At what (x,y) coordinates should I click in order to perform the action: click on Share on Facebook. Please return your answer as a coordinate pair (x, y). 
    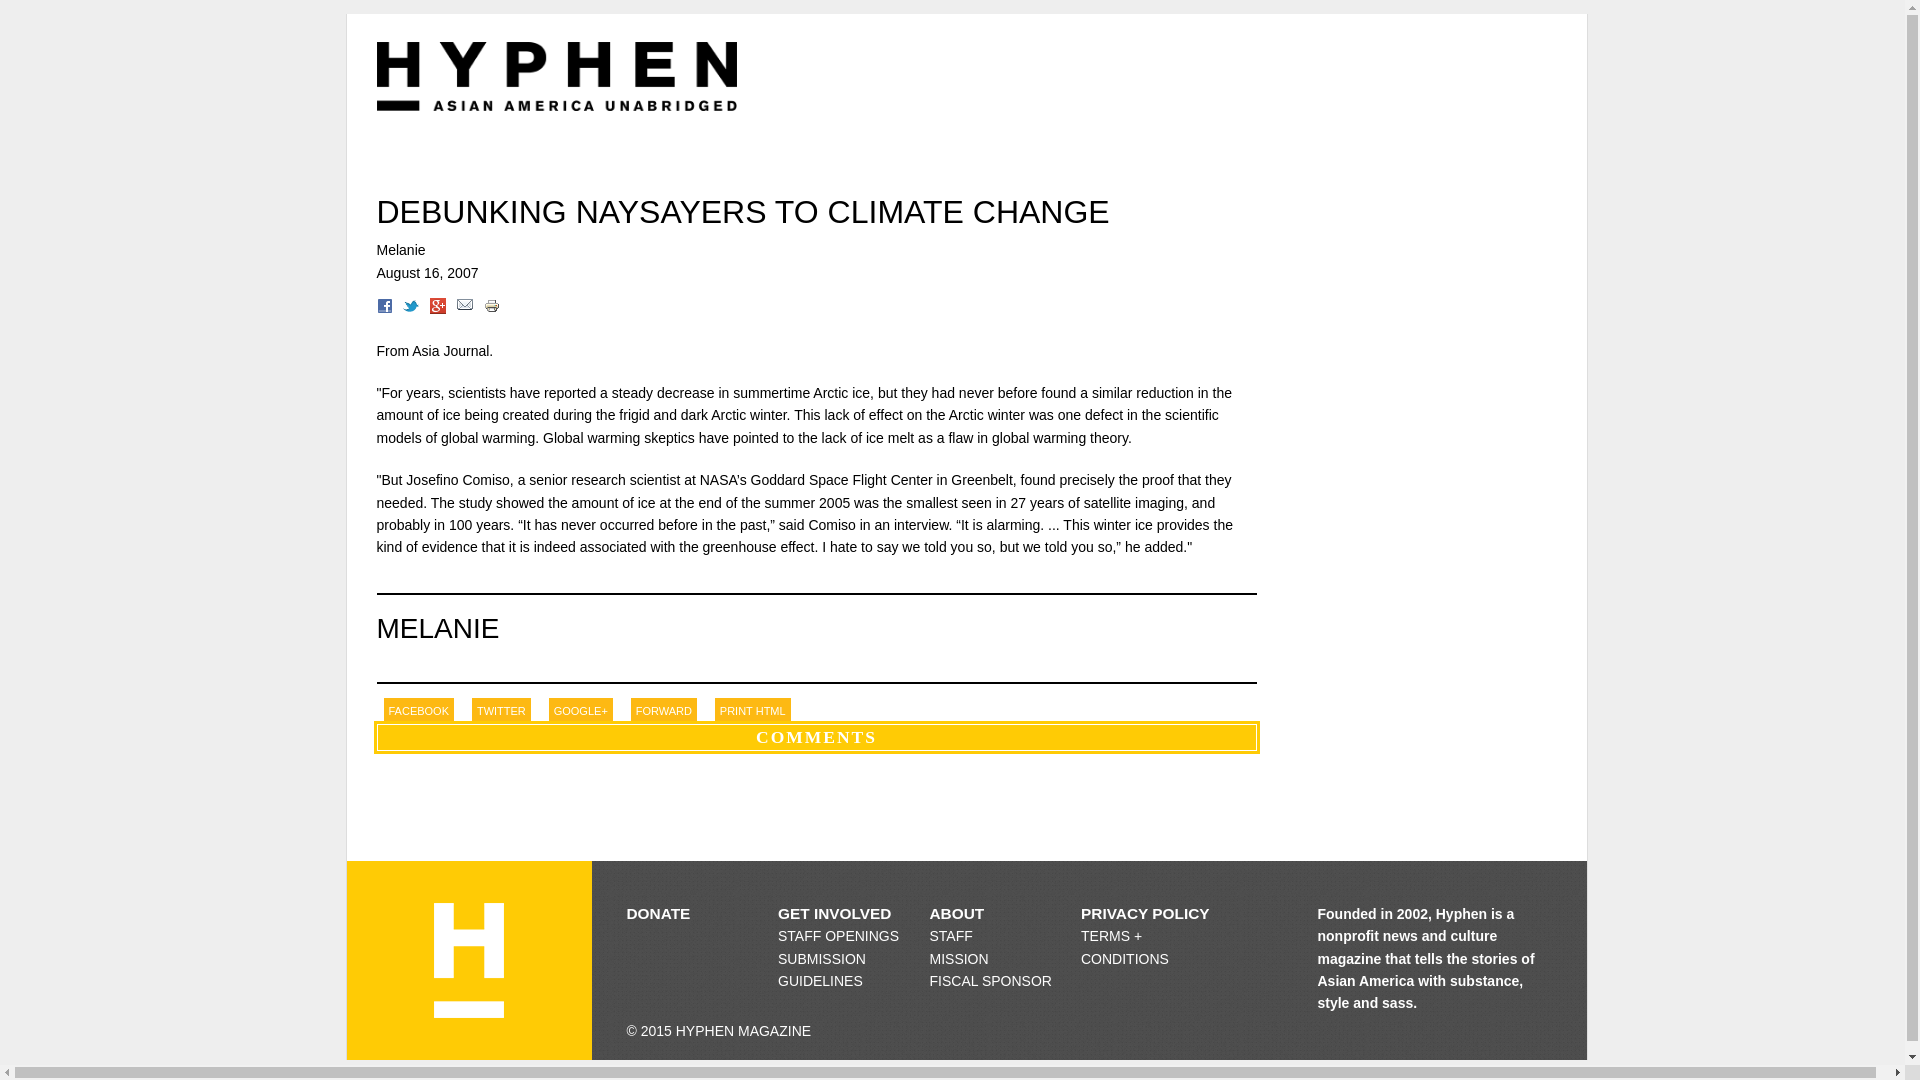
    Looking at the image, I should click on (420, 710).